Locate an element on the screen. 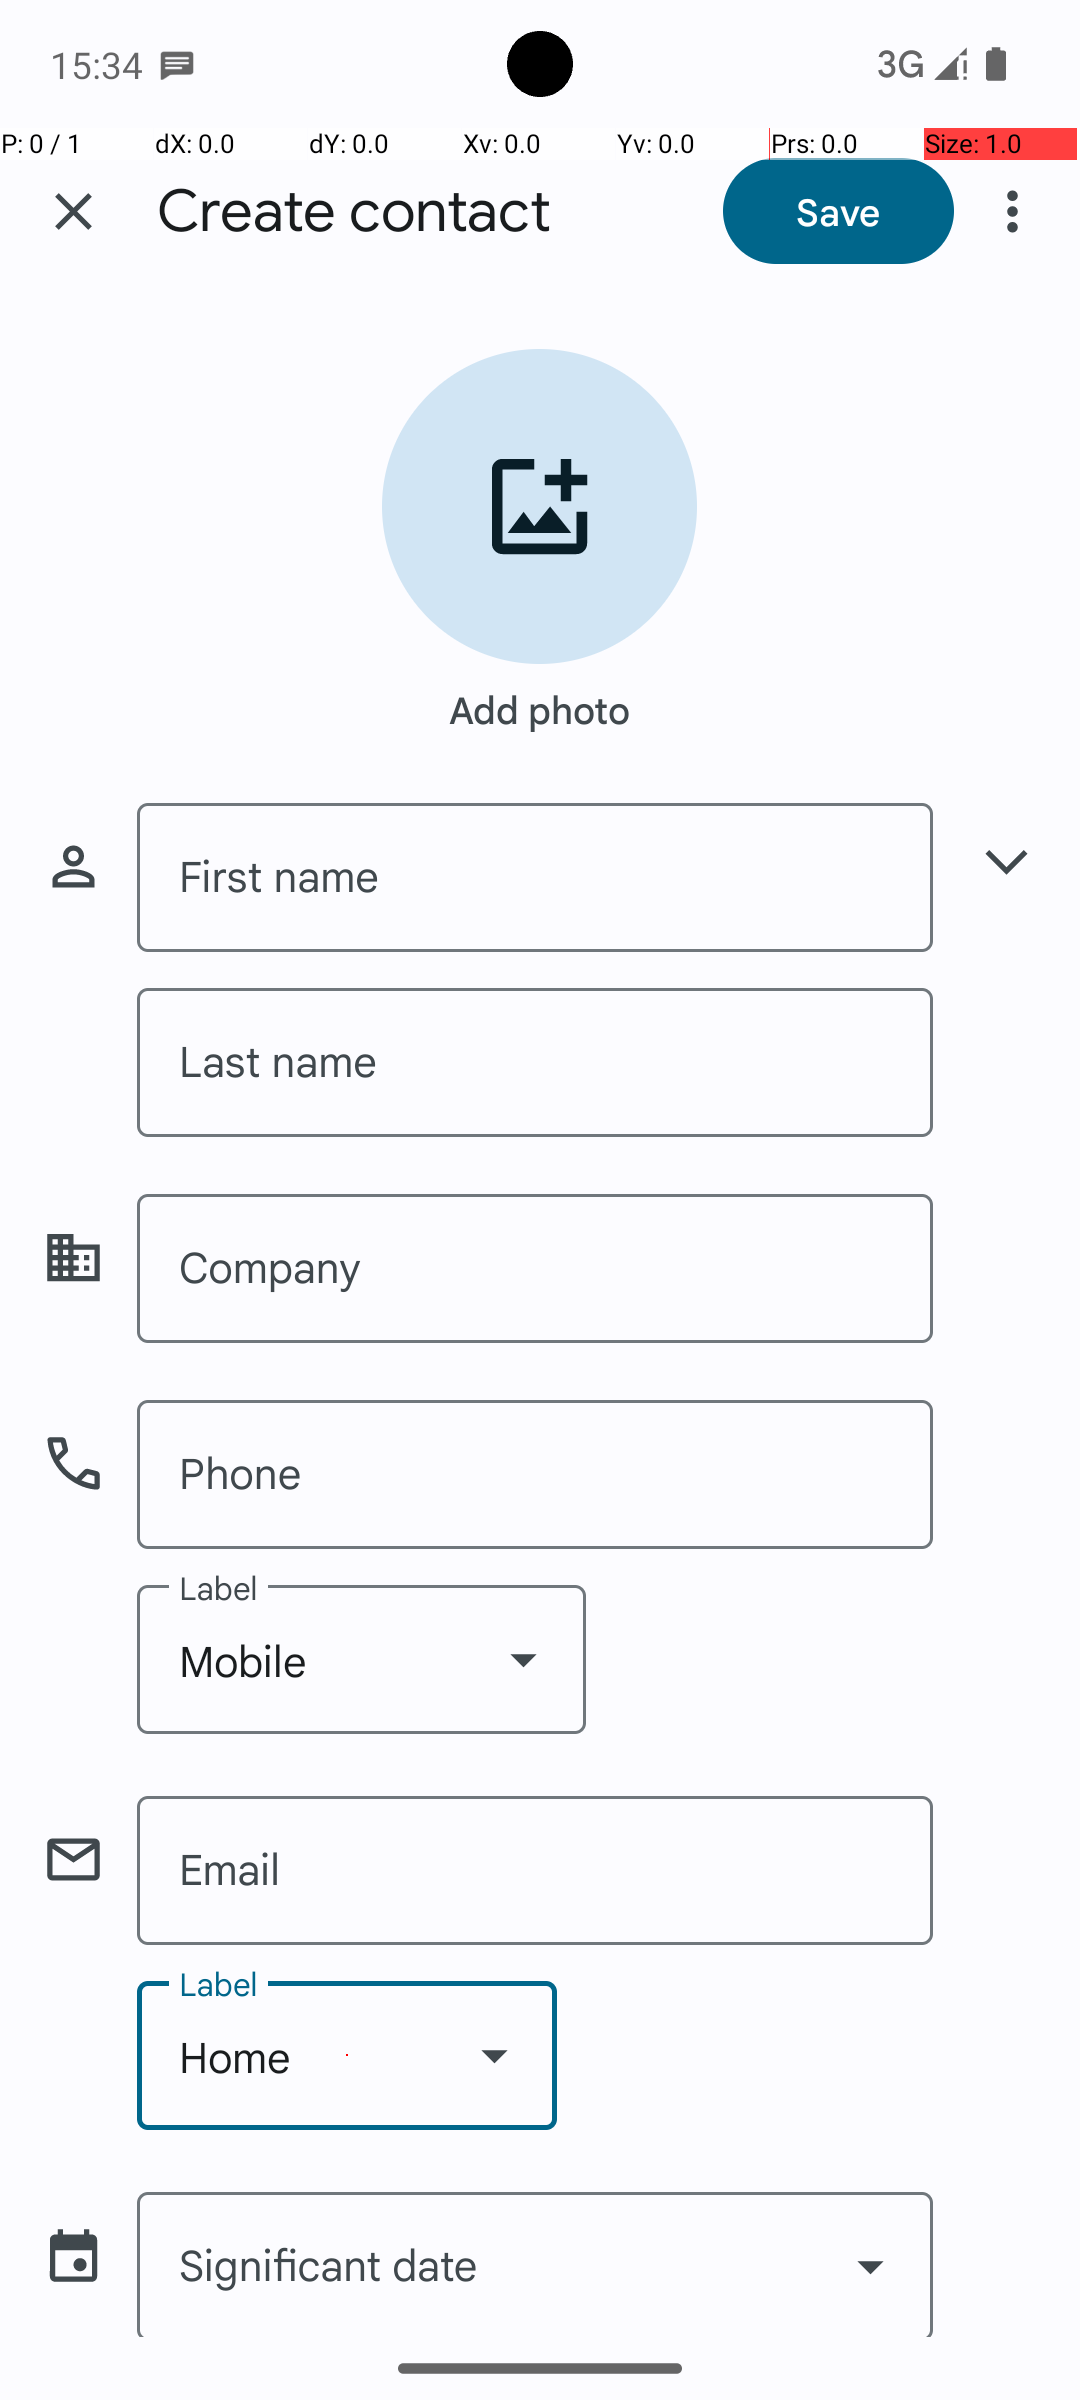 The width and height of the screenshot is (1080, 2400). Mobile is located at coordinates (362, 1660).